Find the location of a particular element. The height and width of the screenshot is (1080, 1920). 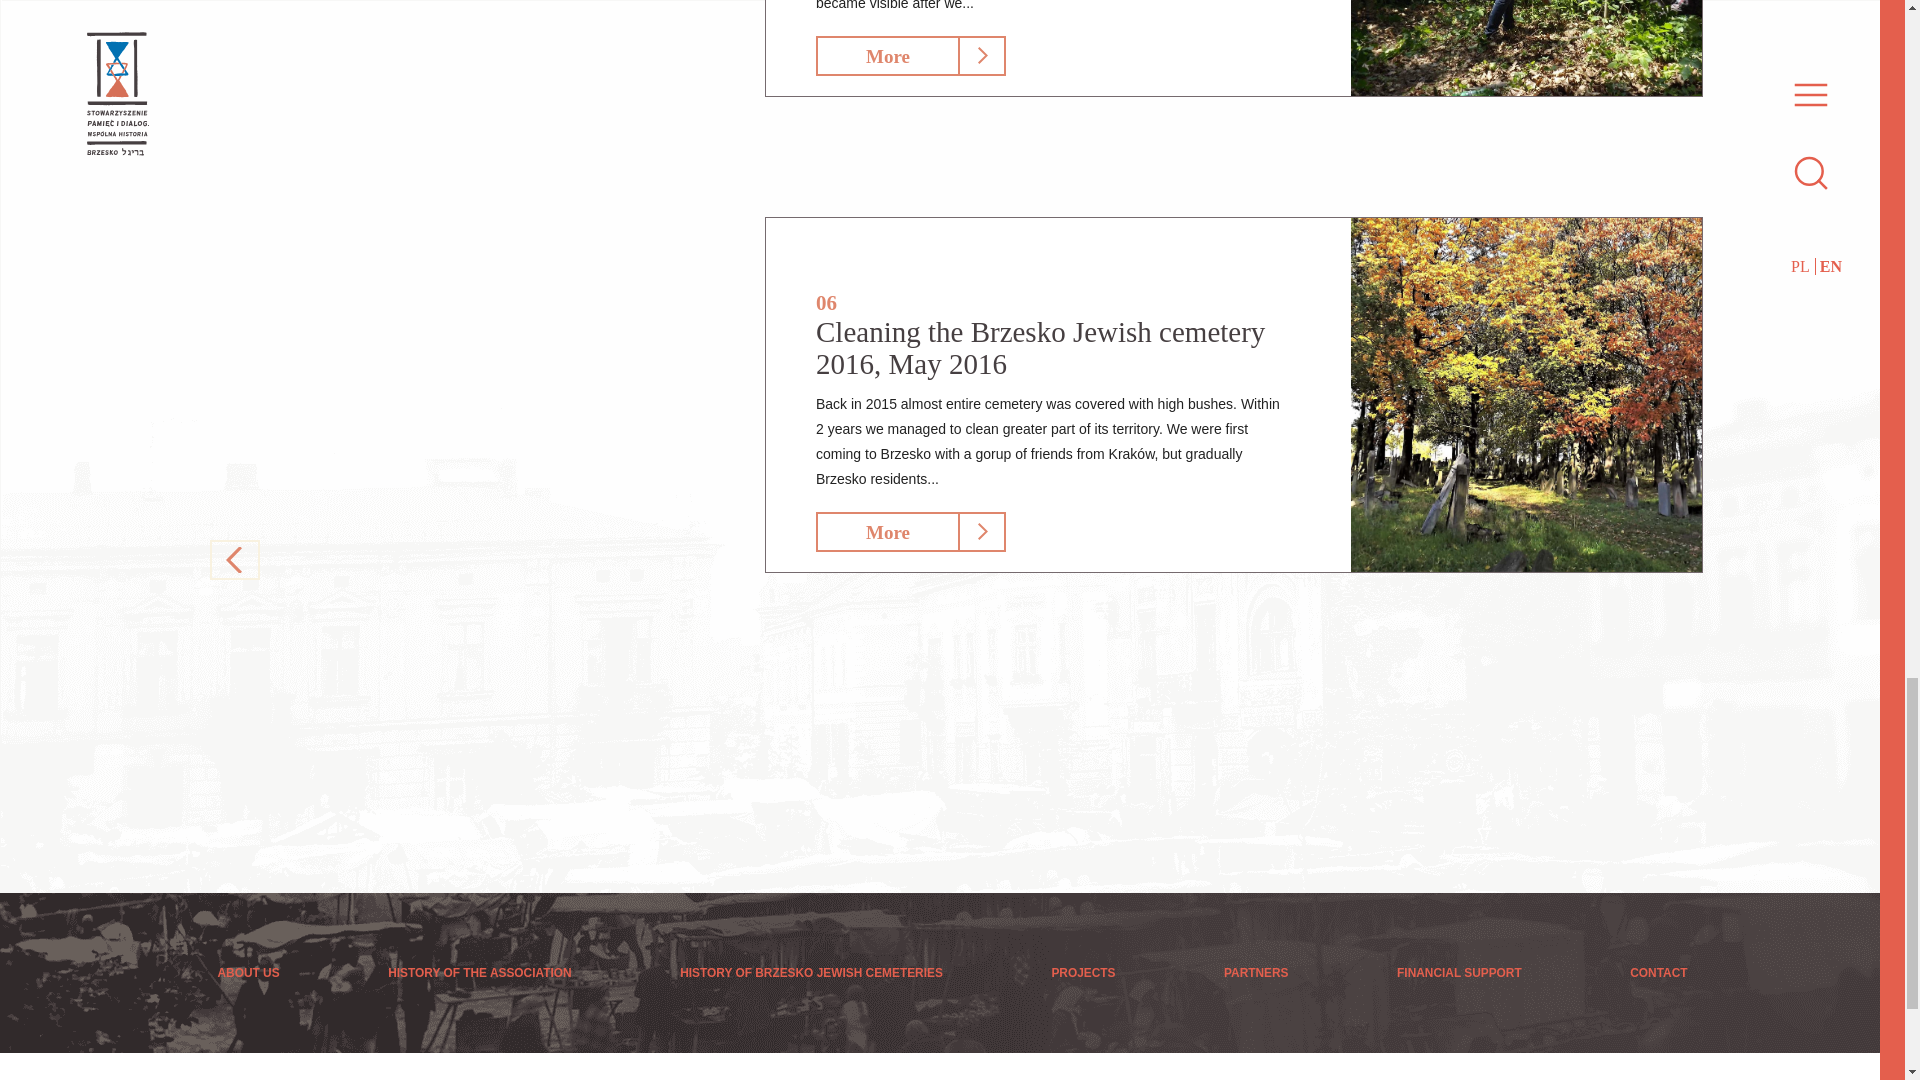

Cleaning the Brzesko Jewish cemetery 2016, May 2016 is located at coordinates (1040, 348).